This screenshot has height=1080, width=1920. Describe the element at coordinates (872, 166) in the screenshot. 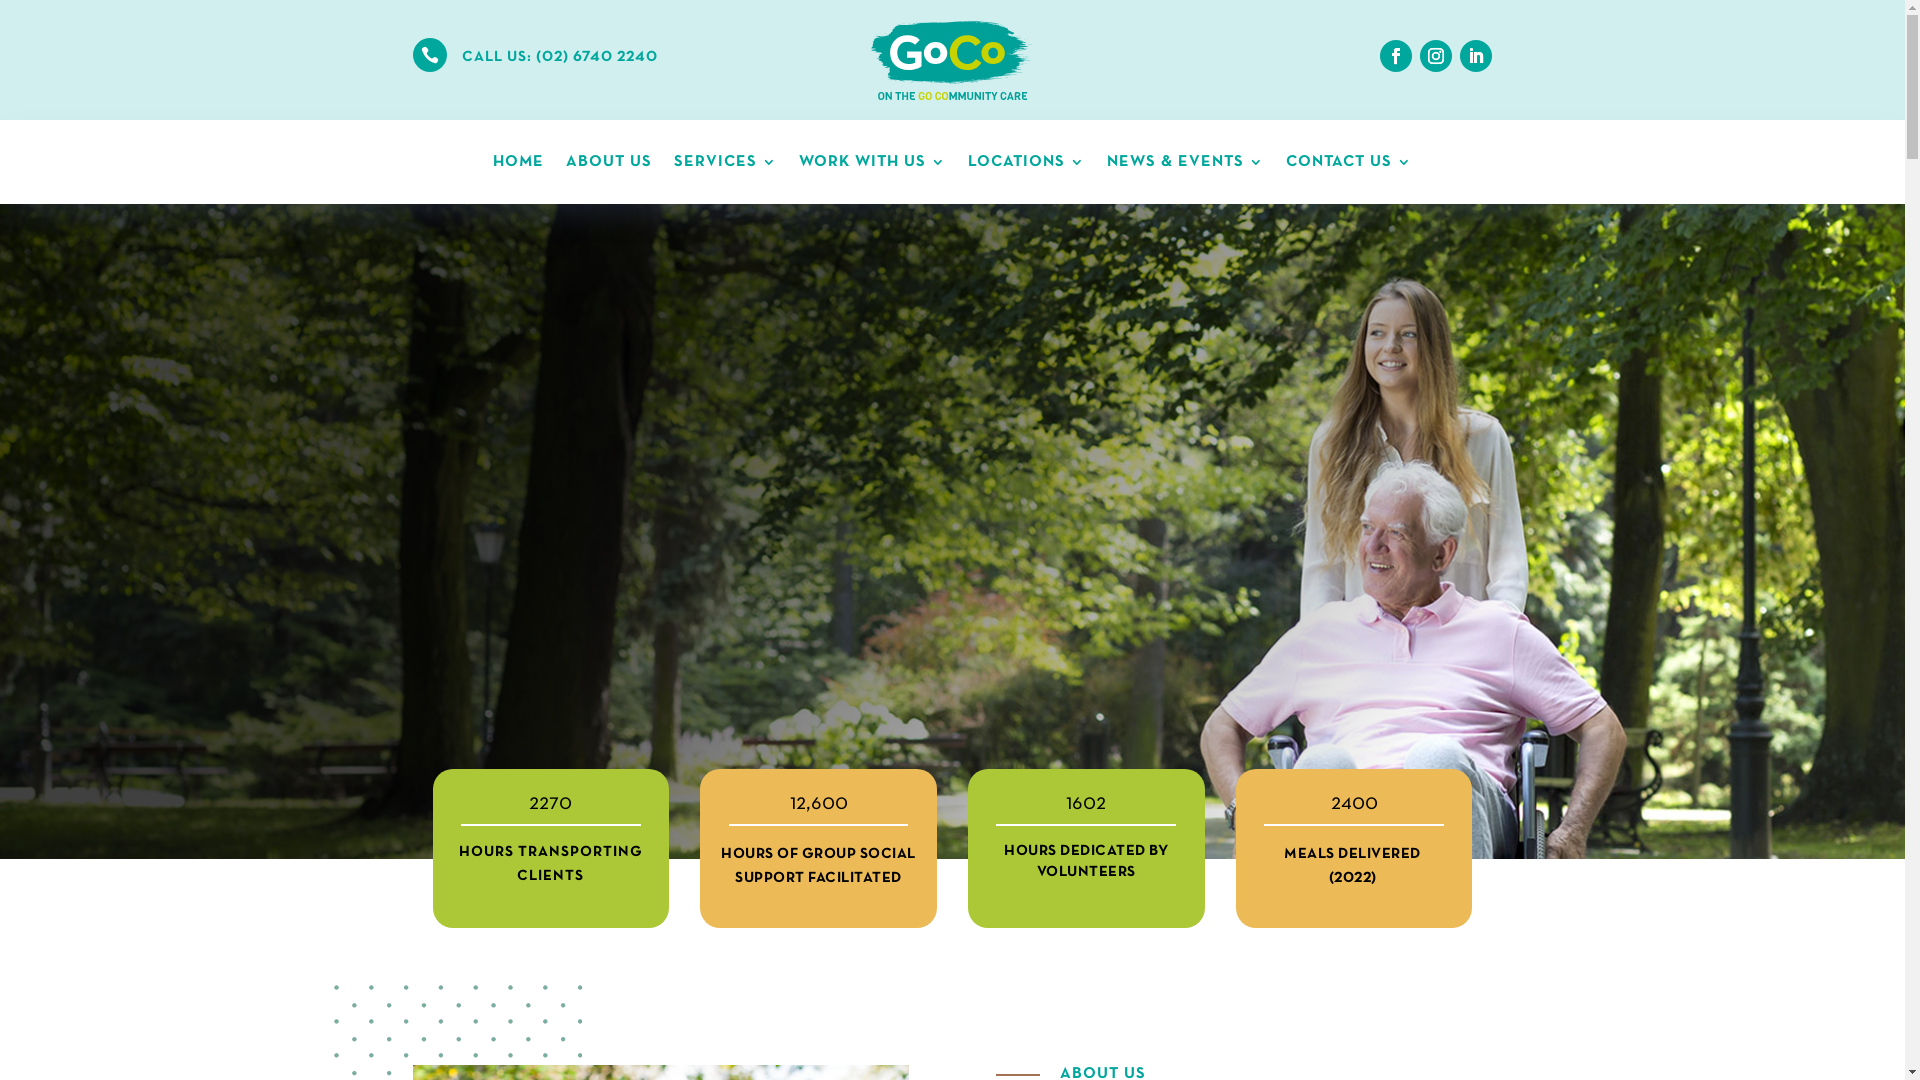

I see `WORK WITH US` at that location.